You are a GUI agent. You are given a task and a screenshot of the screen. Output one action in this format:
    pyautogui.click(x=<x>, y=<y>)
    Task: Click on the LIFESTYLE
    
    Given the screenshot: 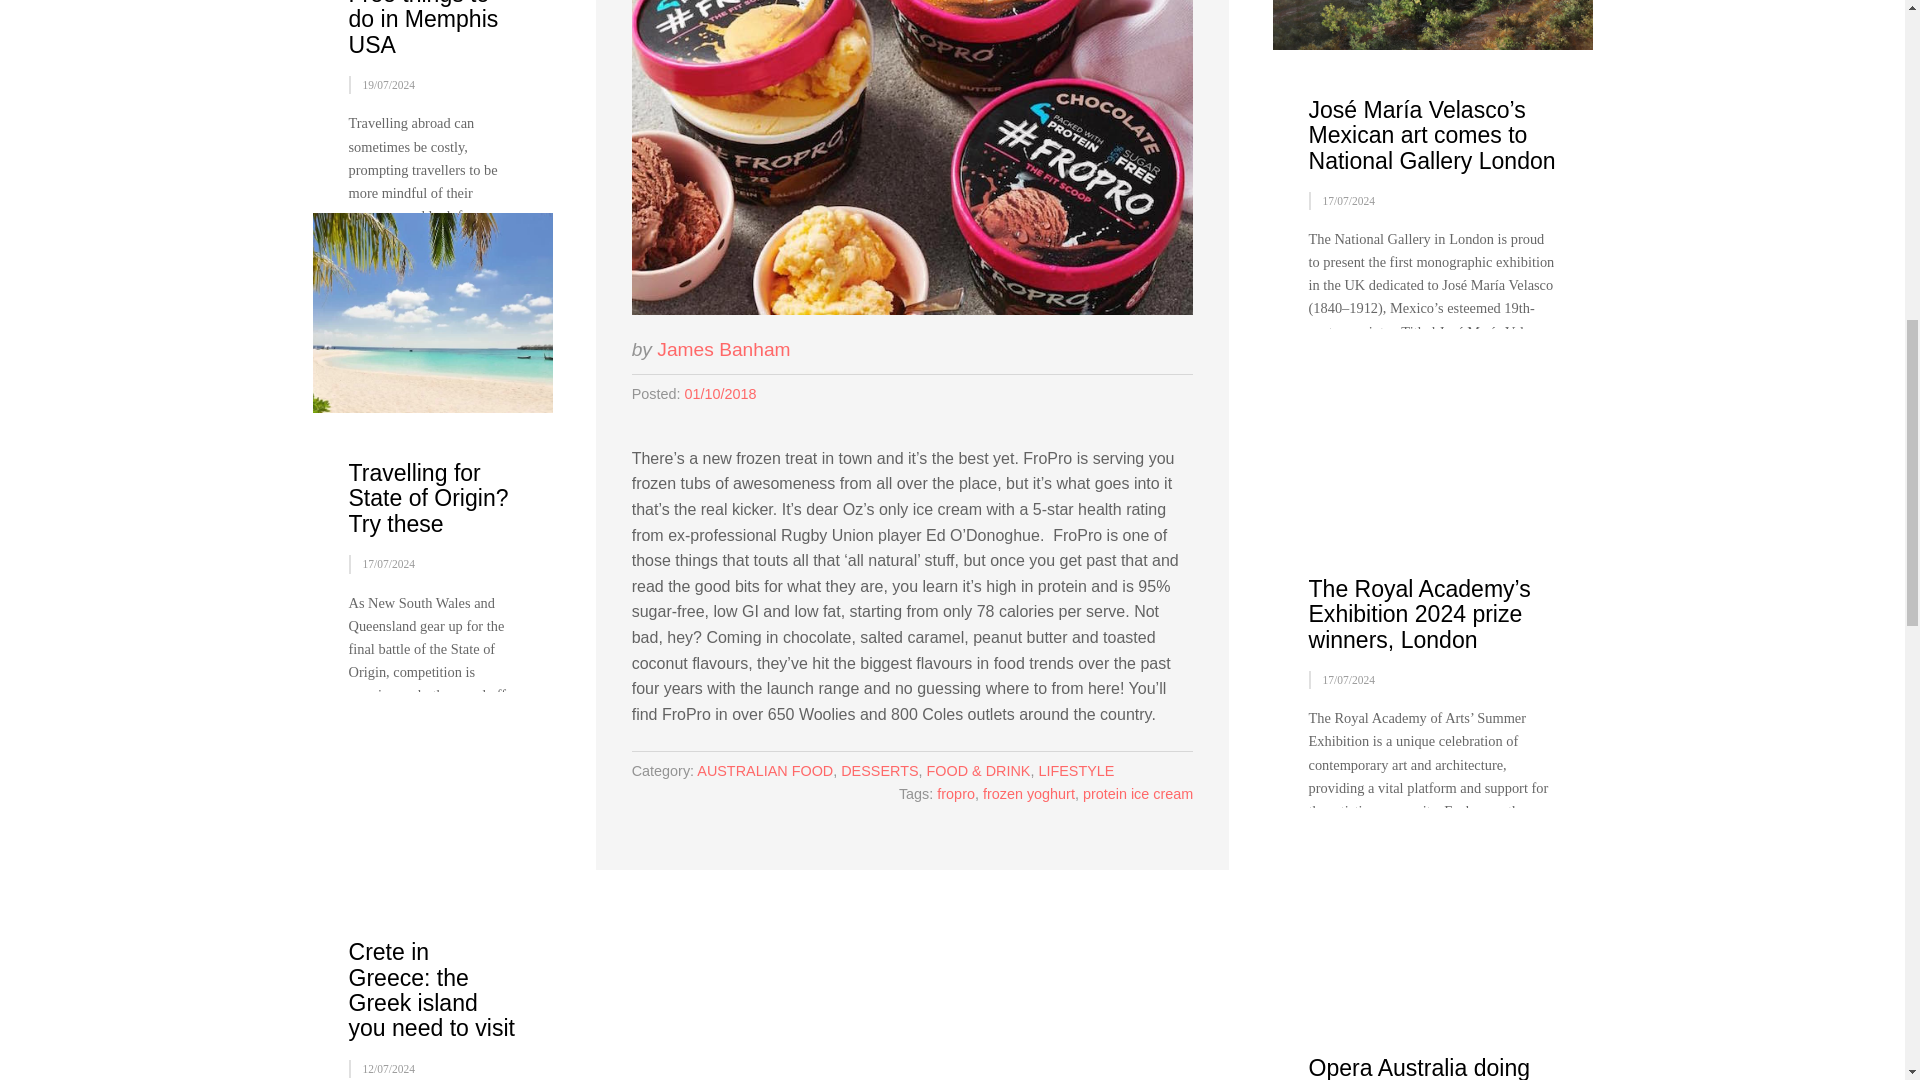 What is the action you would take?
    pyautogui.click(x=1076, y=770)
    